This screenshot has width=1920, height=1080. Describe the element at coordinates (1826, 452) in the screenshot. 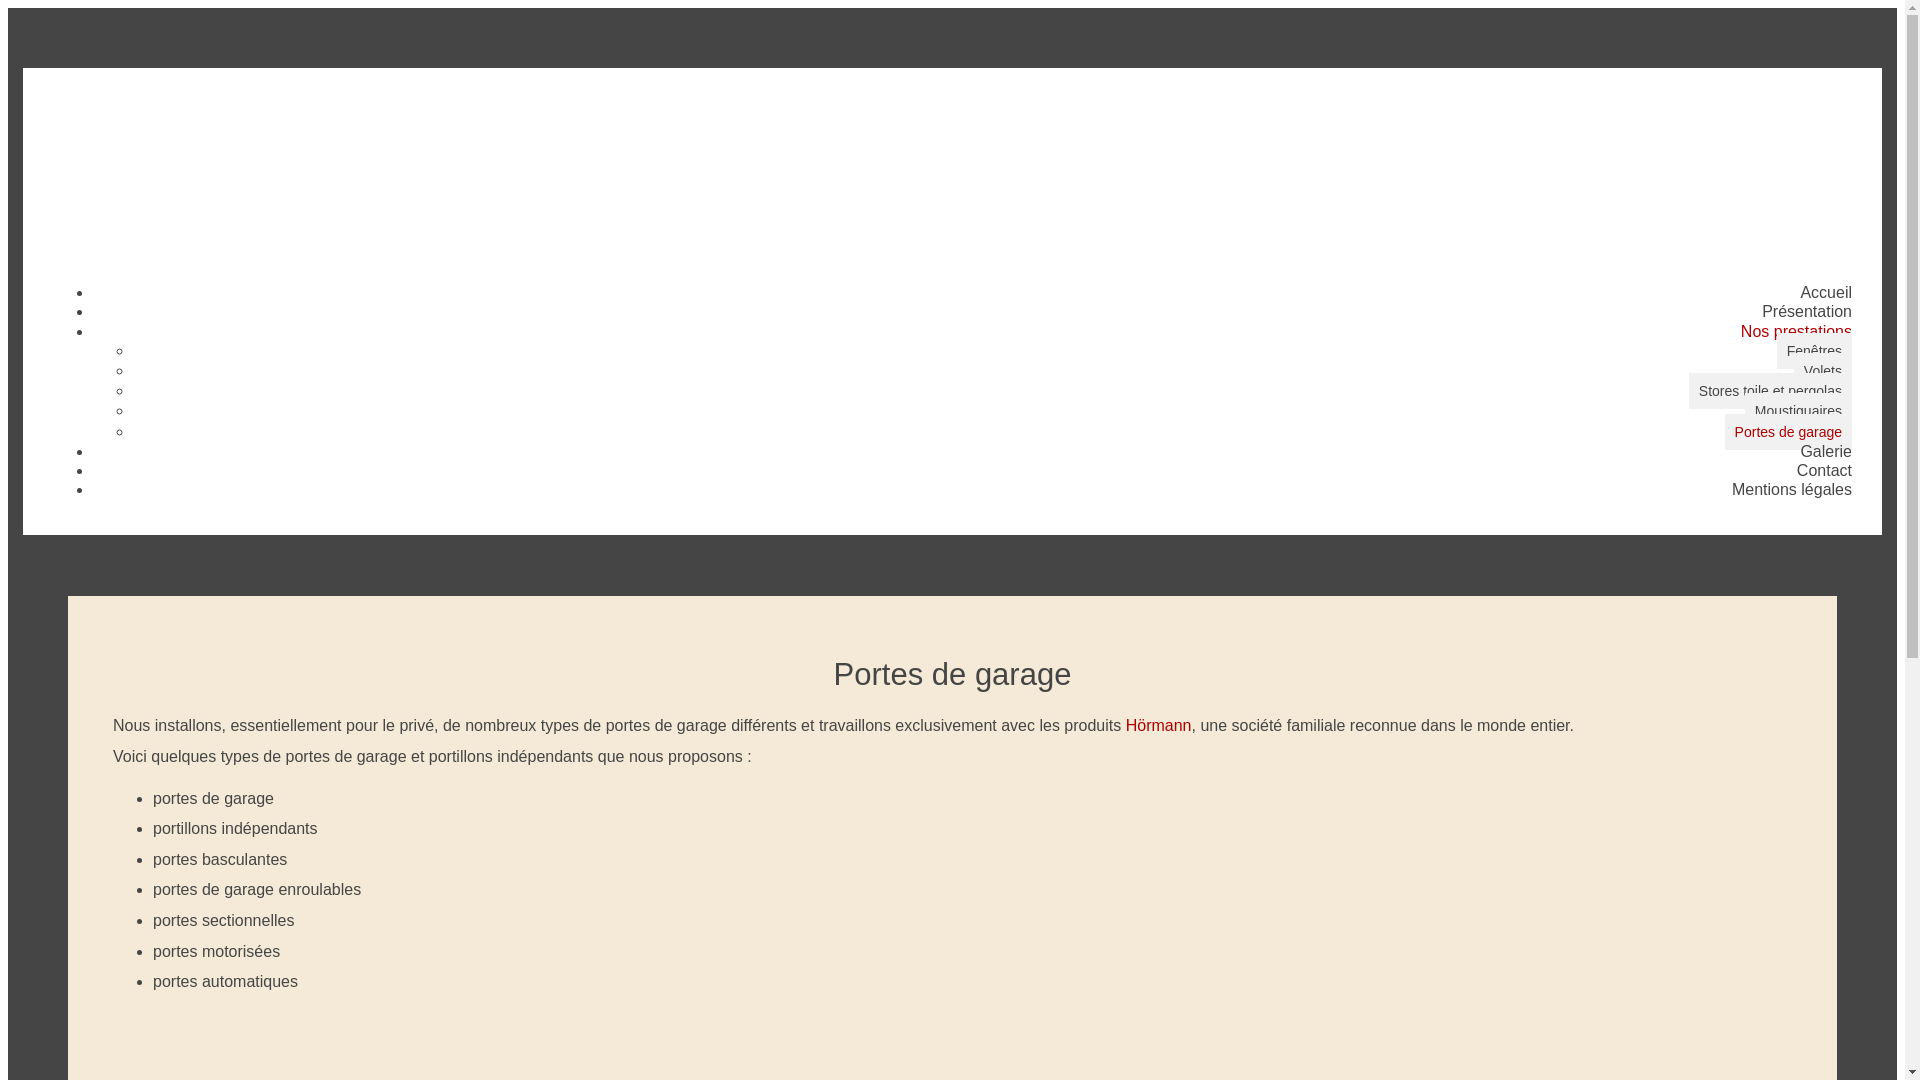

I see `Galerie` at that location.